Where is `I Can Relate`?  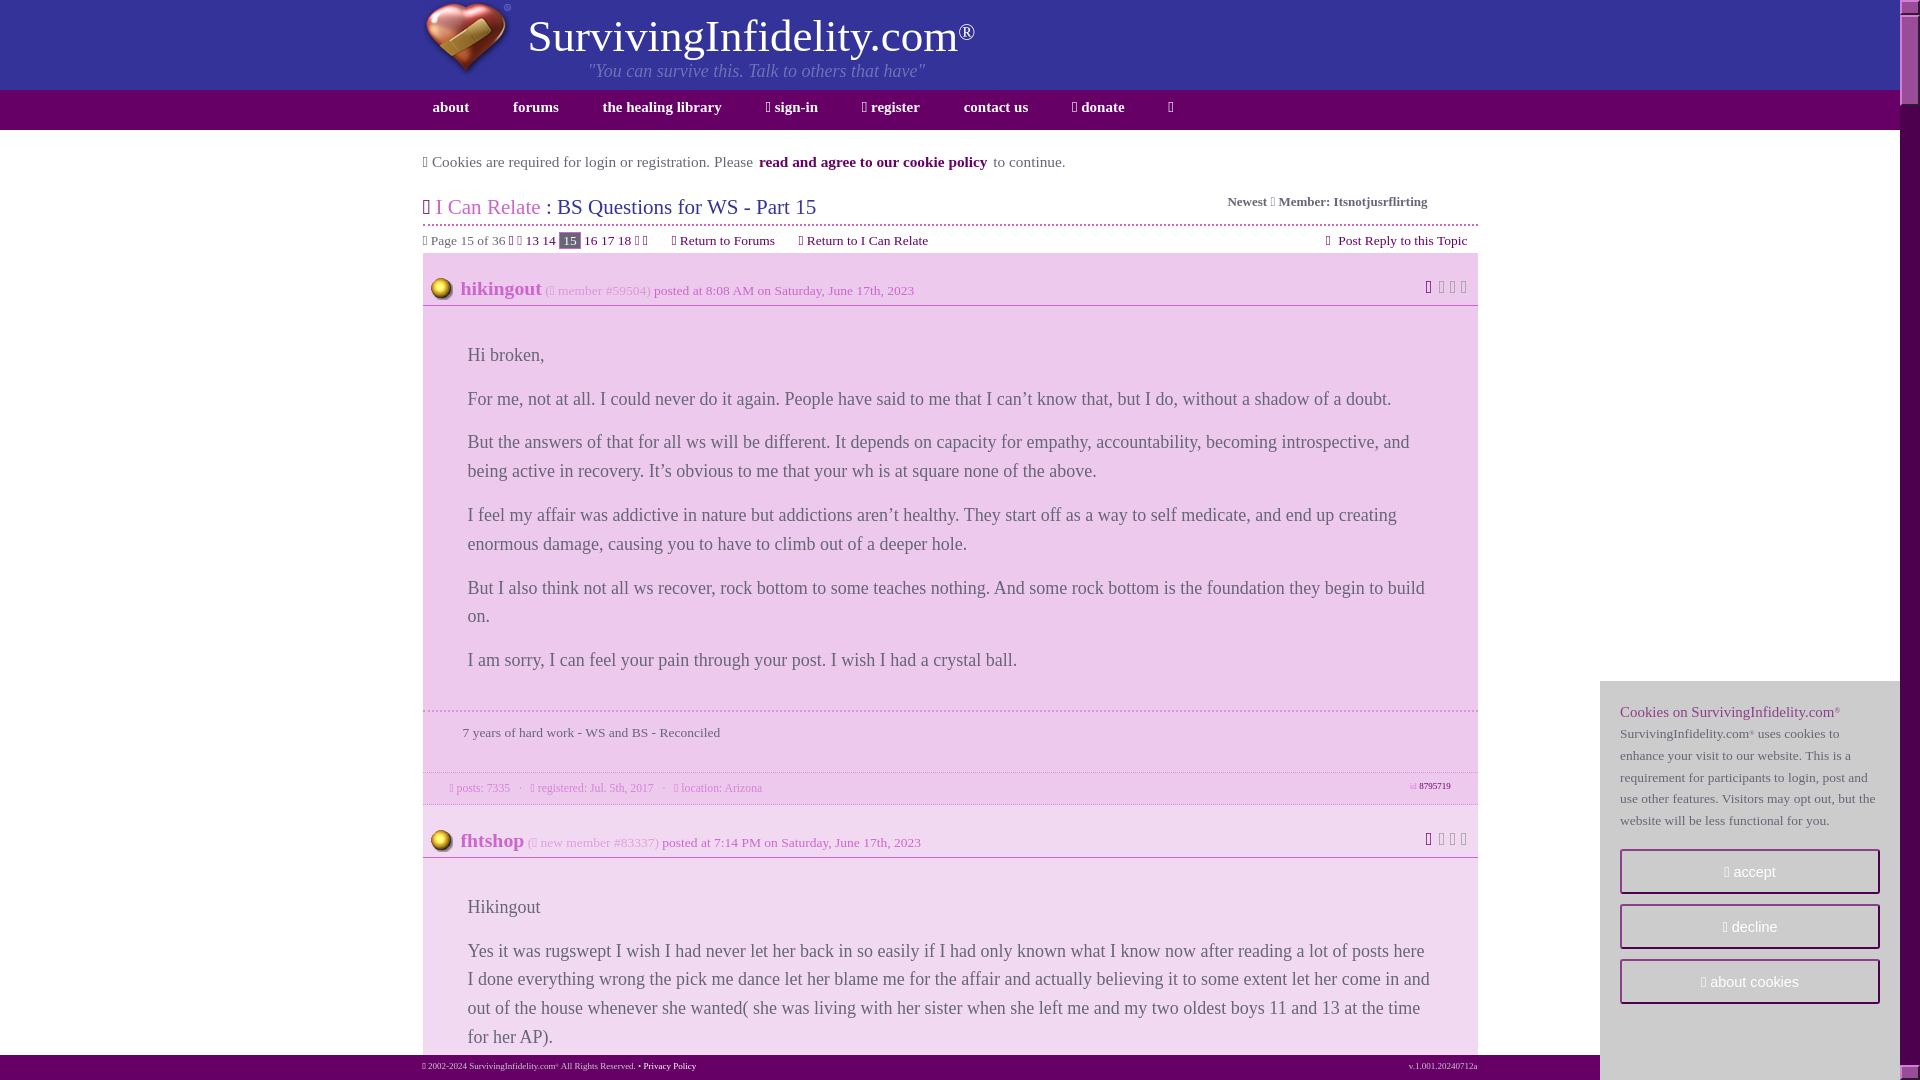 I Can Relate is located at coordinates (487, 207).